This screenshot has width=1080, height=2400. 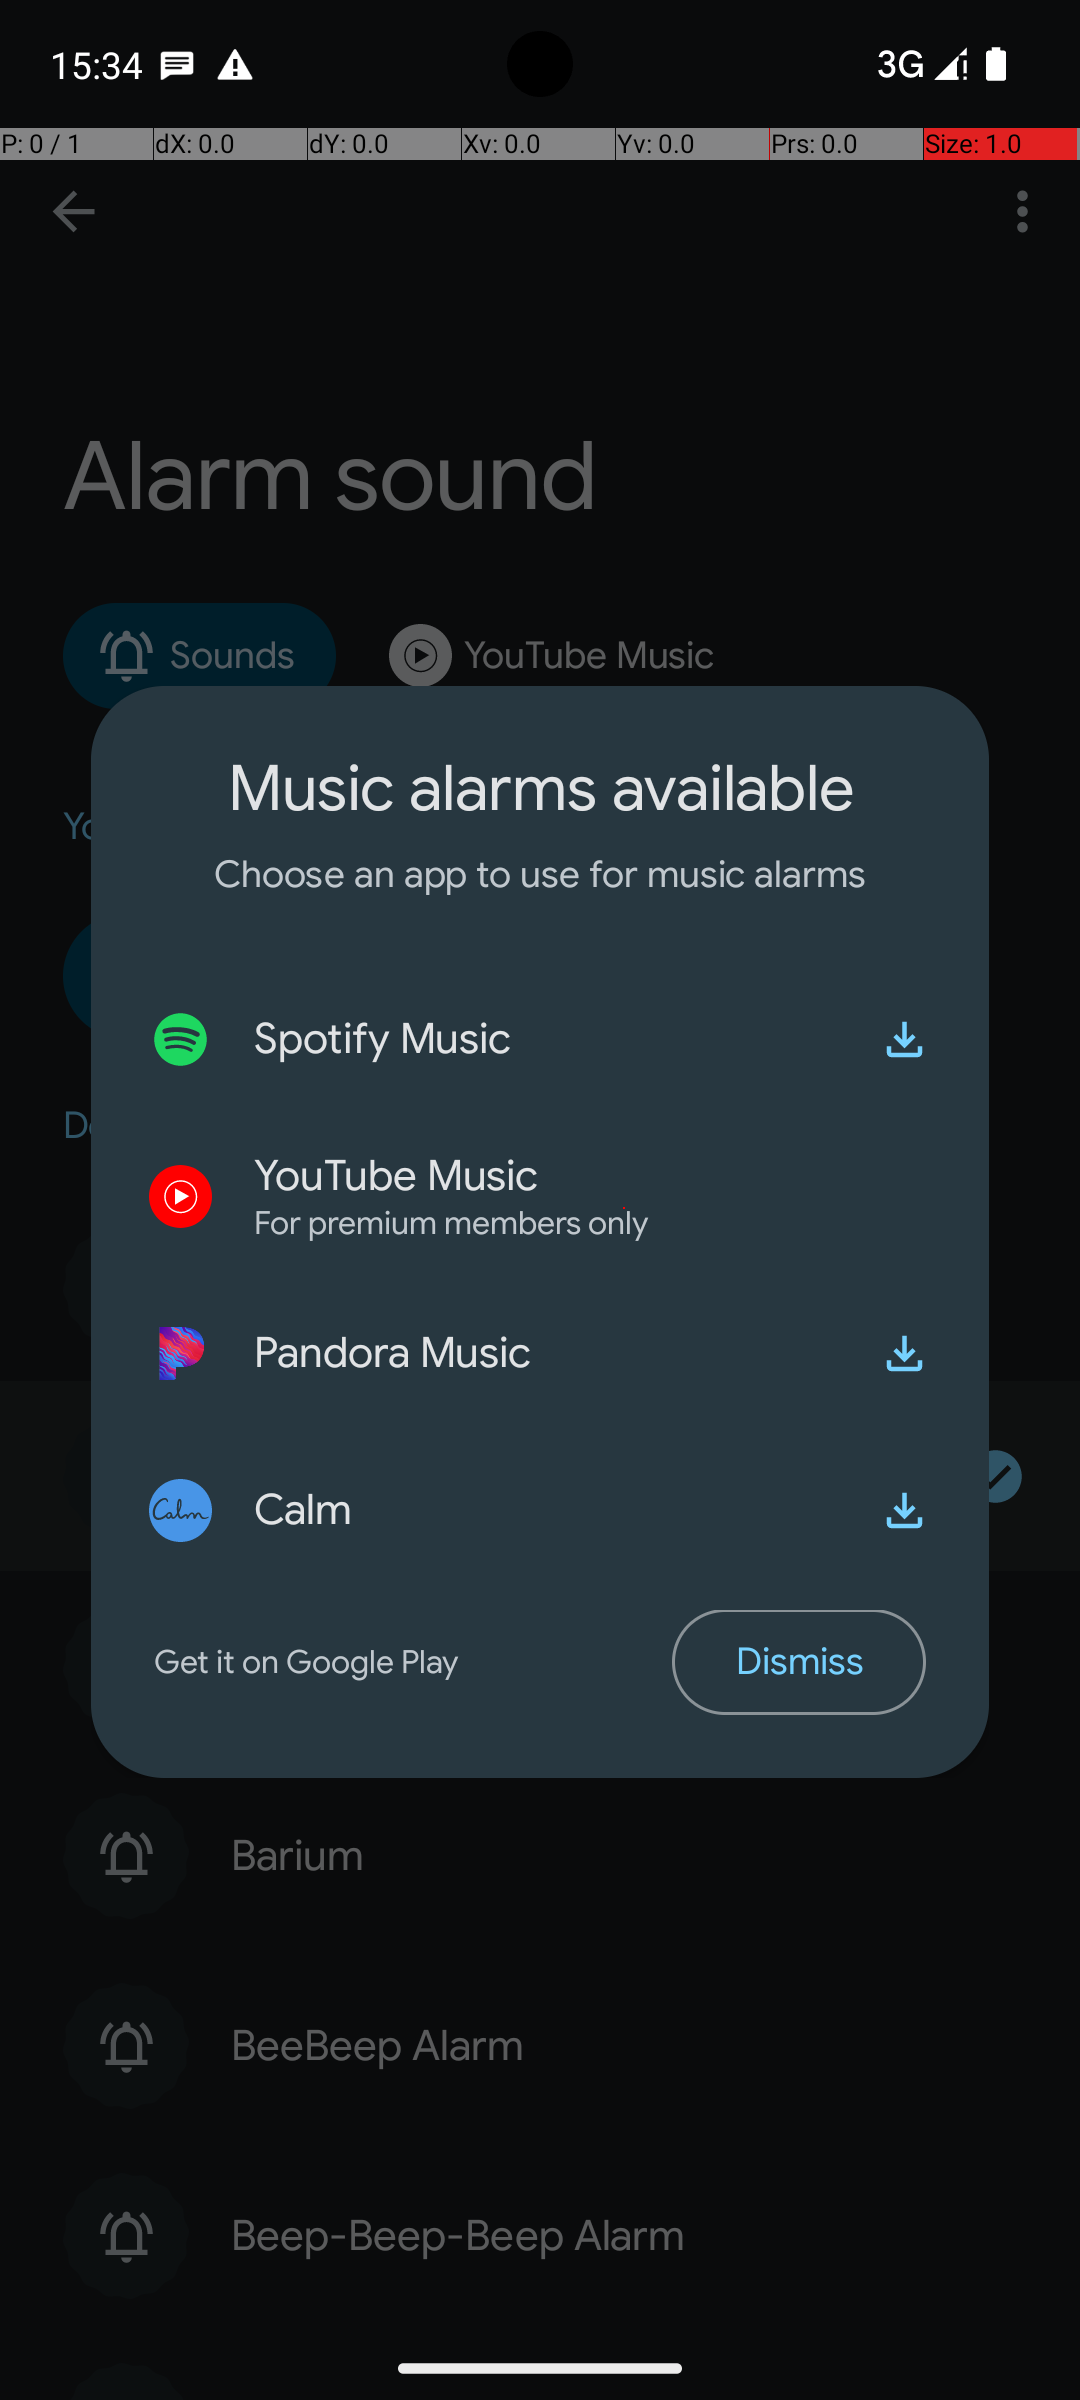 What do you see at coordinates (413, 1662) in the screenshot?
I see `Get it on Google Play` at bounding box center [413, 1662].